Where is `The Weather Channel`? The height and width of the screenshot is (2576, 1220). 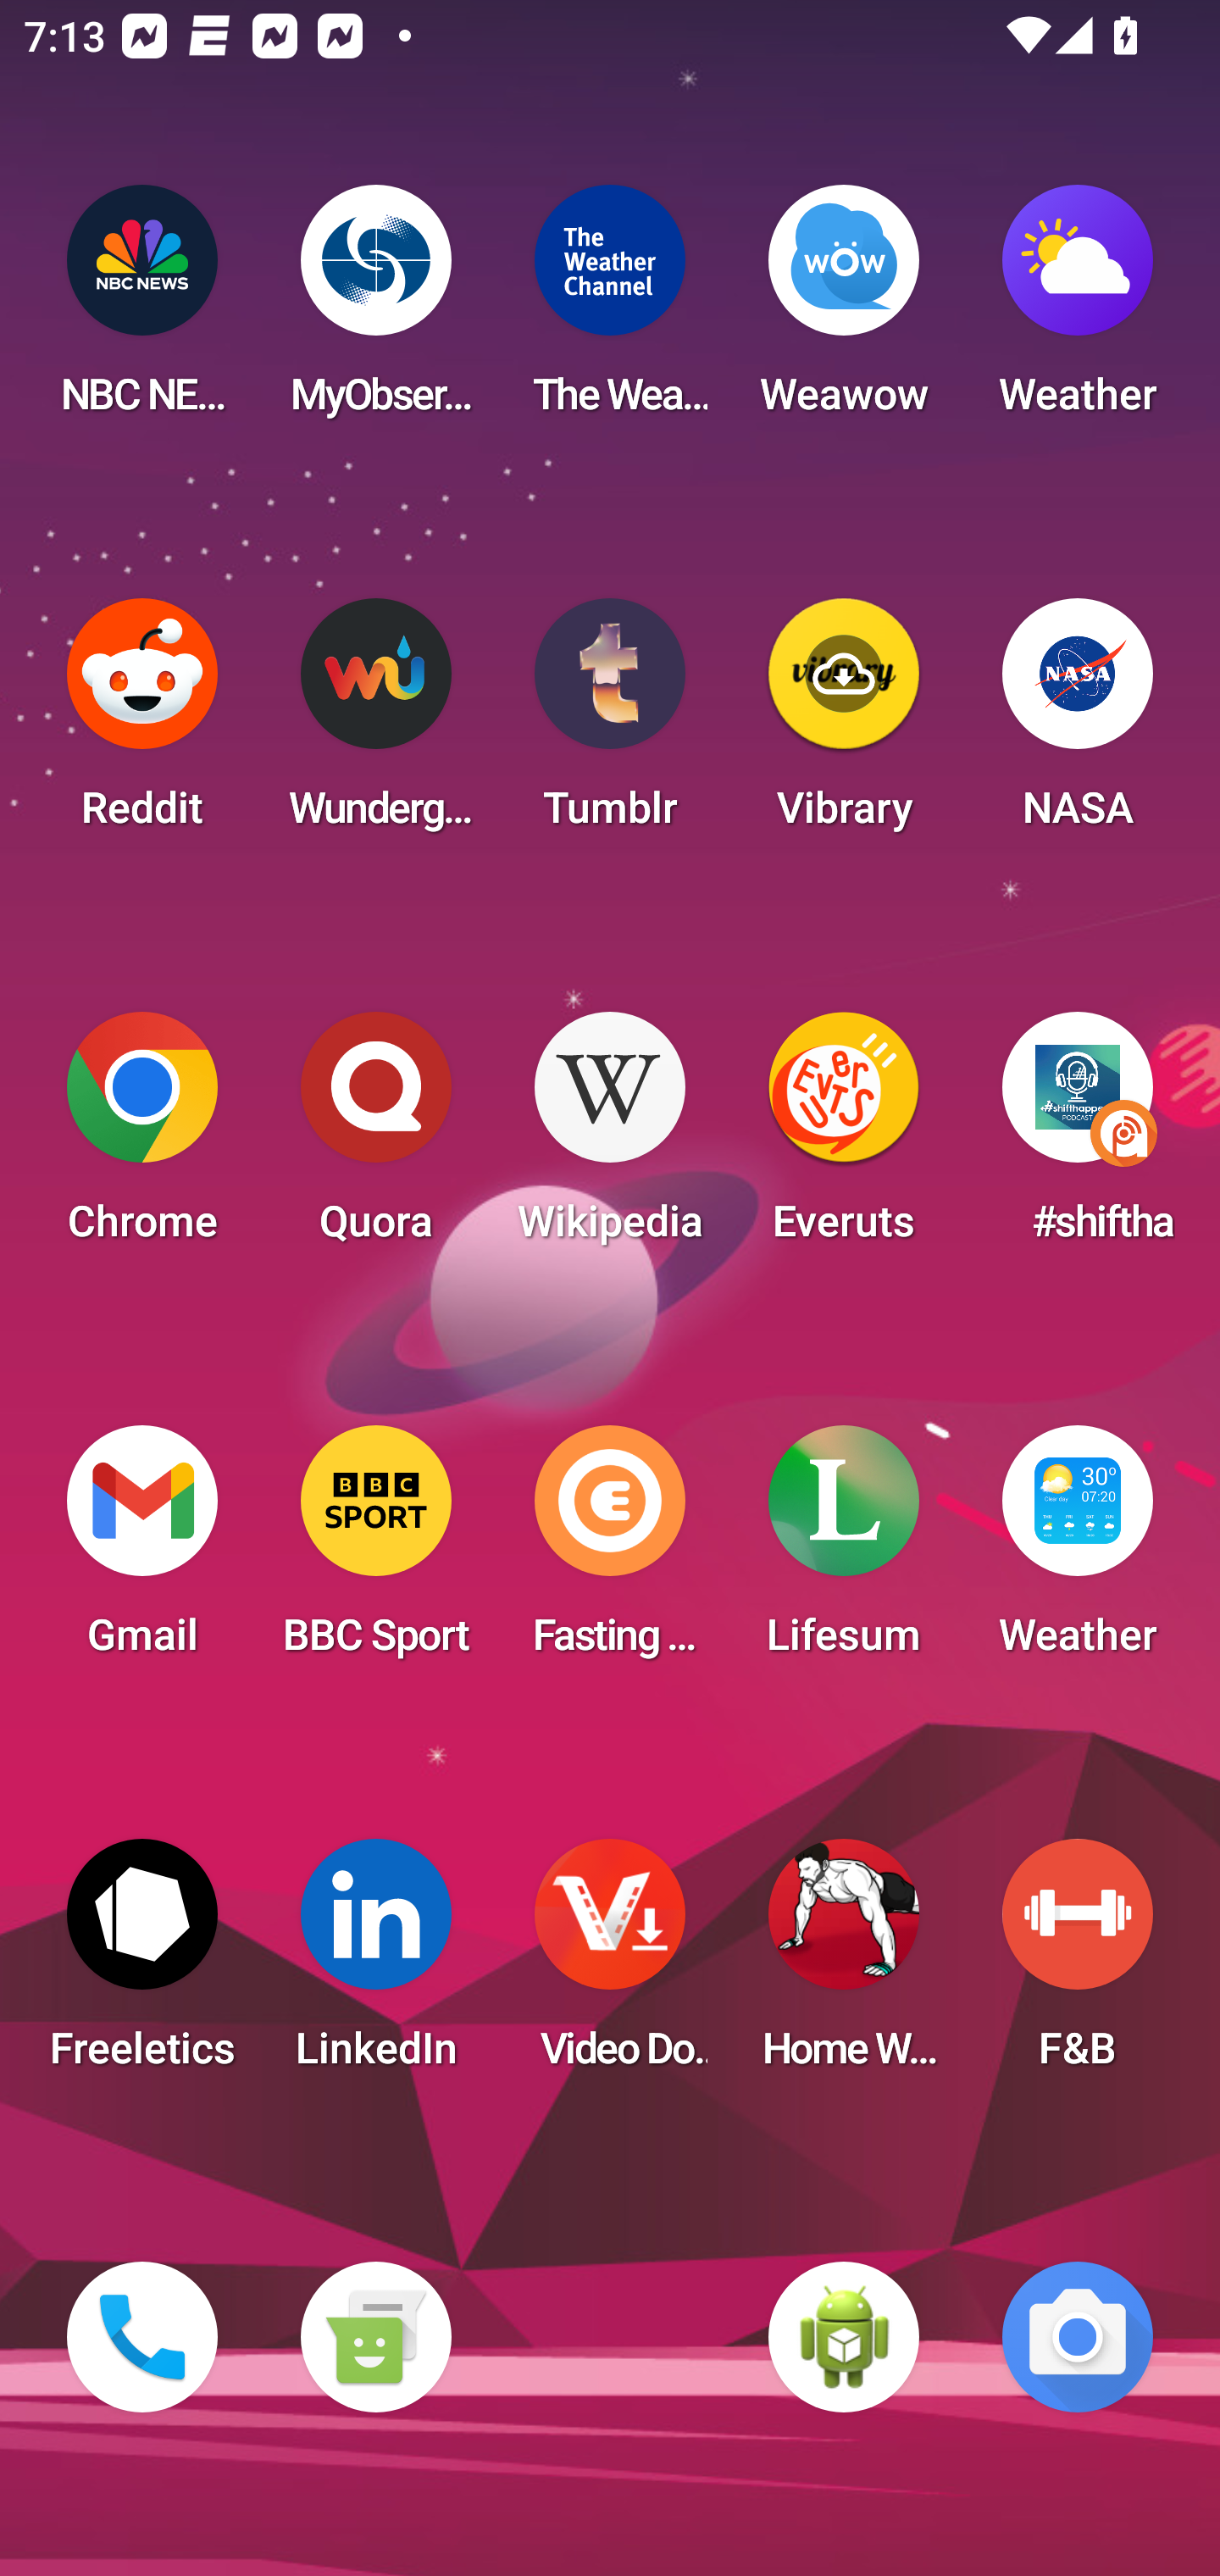 The Weather Channel is located at coordinates (610, 310).